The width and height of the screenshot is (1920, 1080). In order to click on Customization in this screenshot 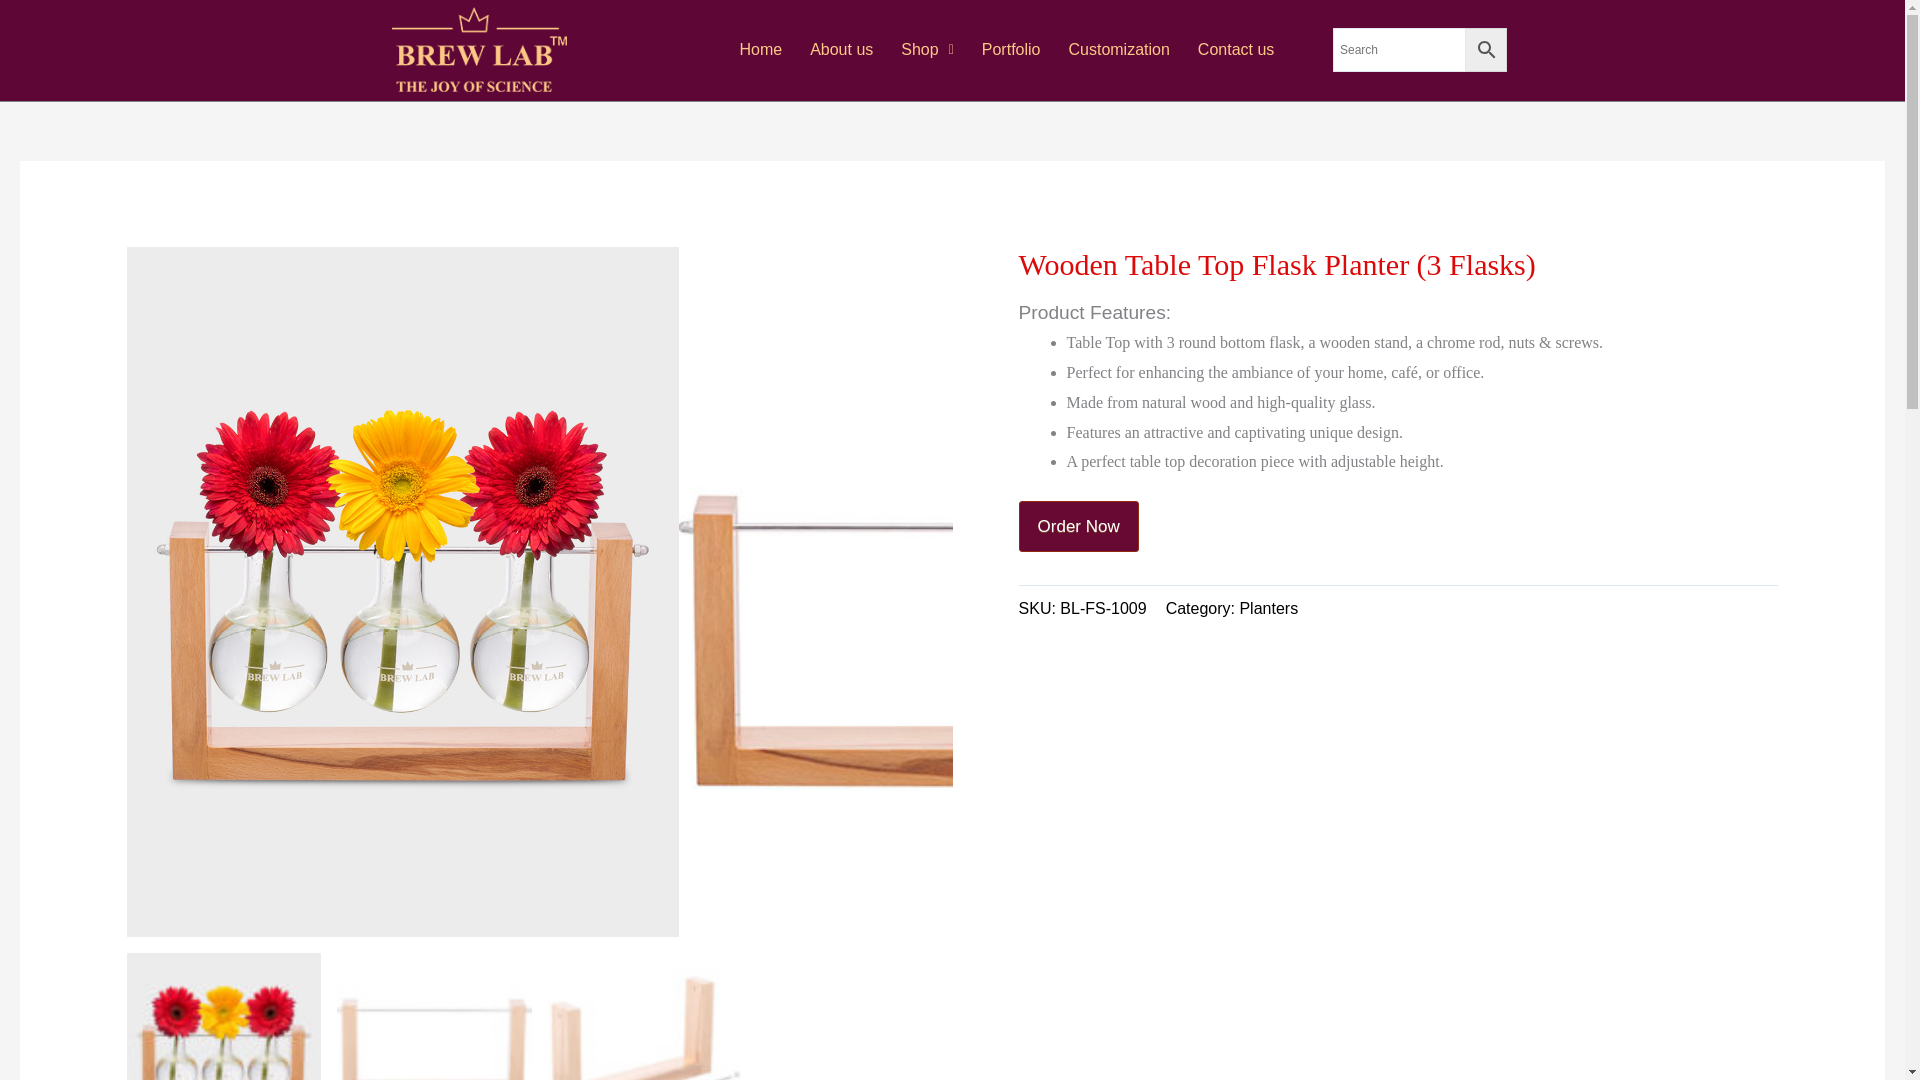, I will do `click(1118, 50)`.